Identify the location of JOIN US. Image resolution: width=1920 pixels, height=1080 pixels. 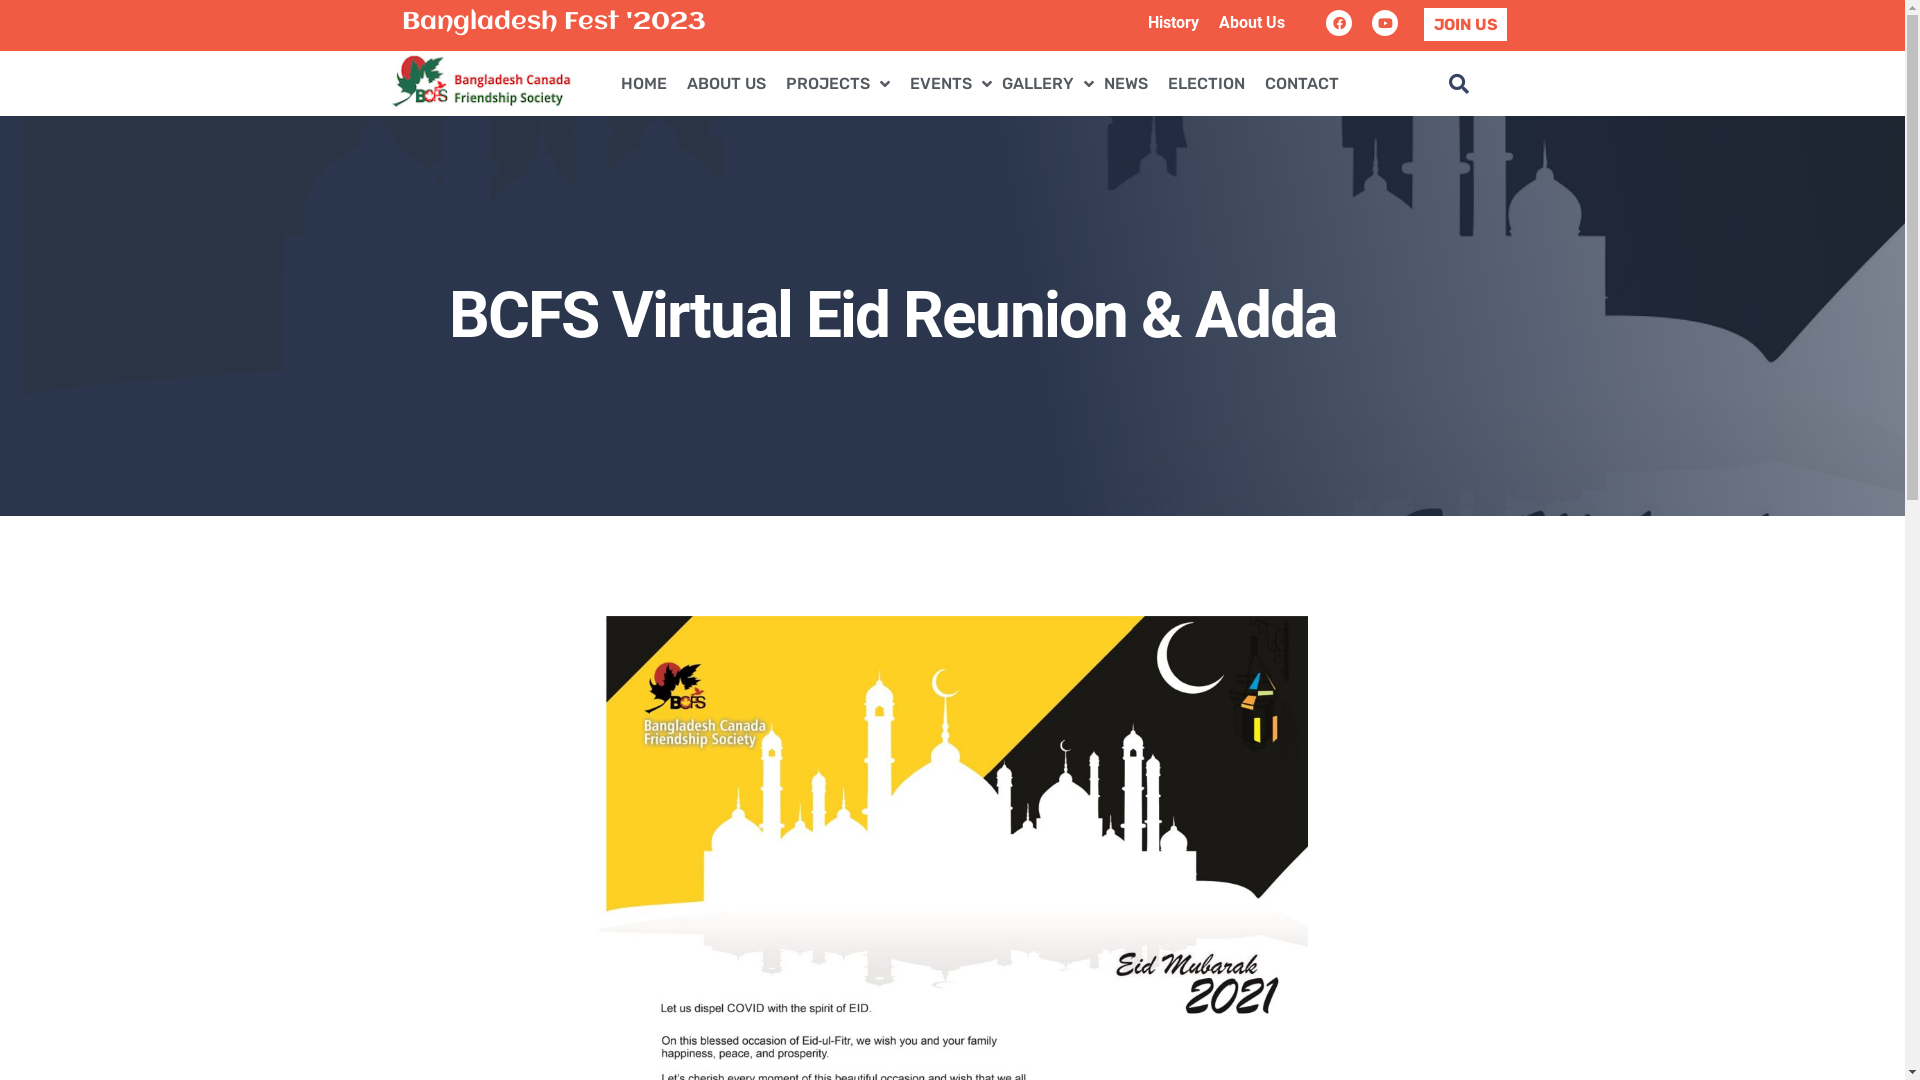
(1466, 24).